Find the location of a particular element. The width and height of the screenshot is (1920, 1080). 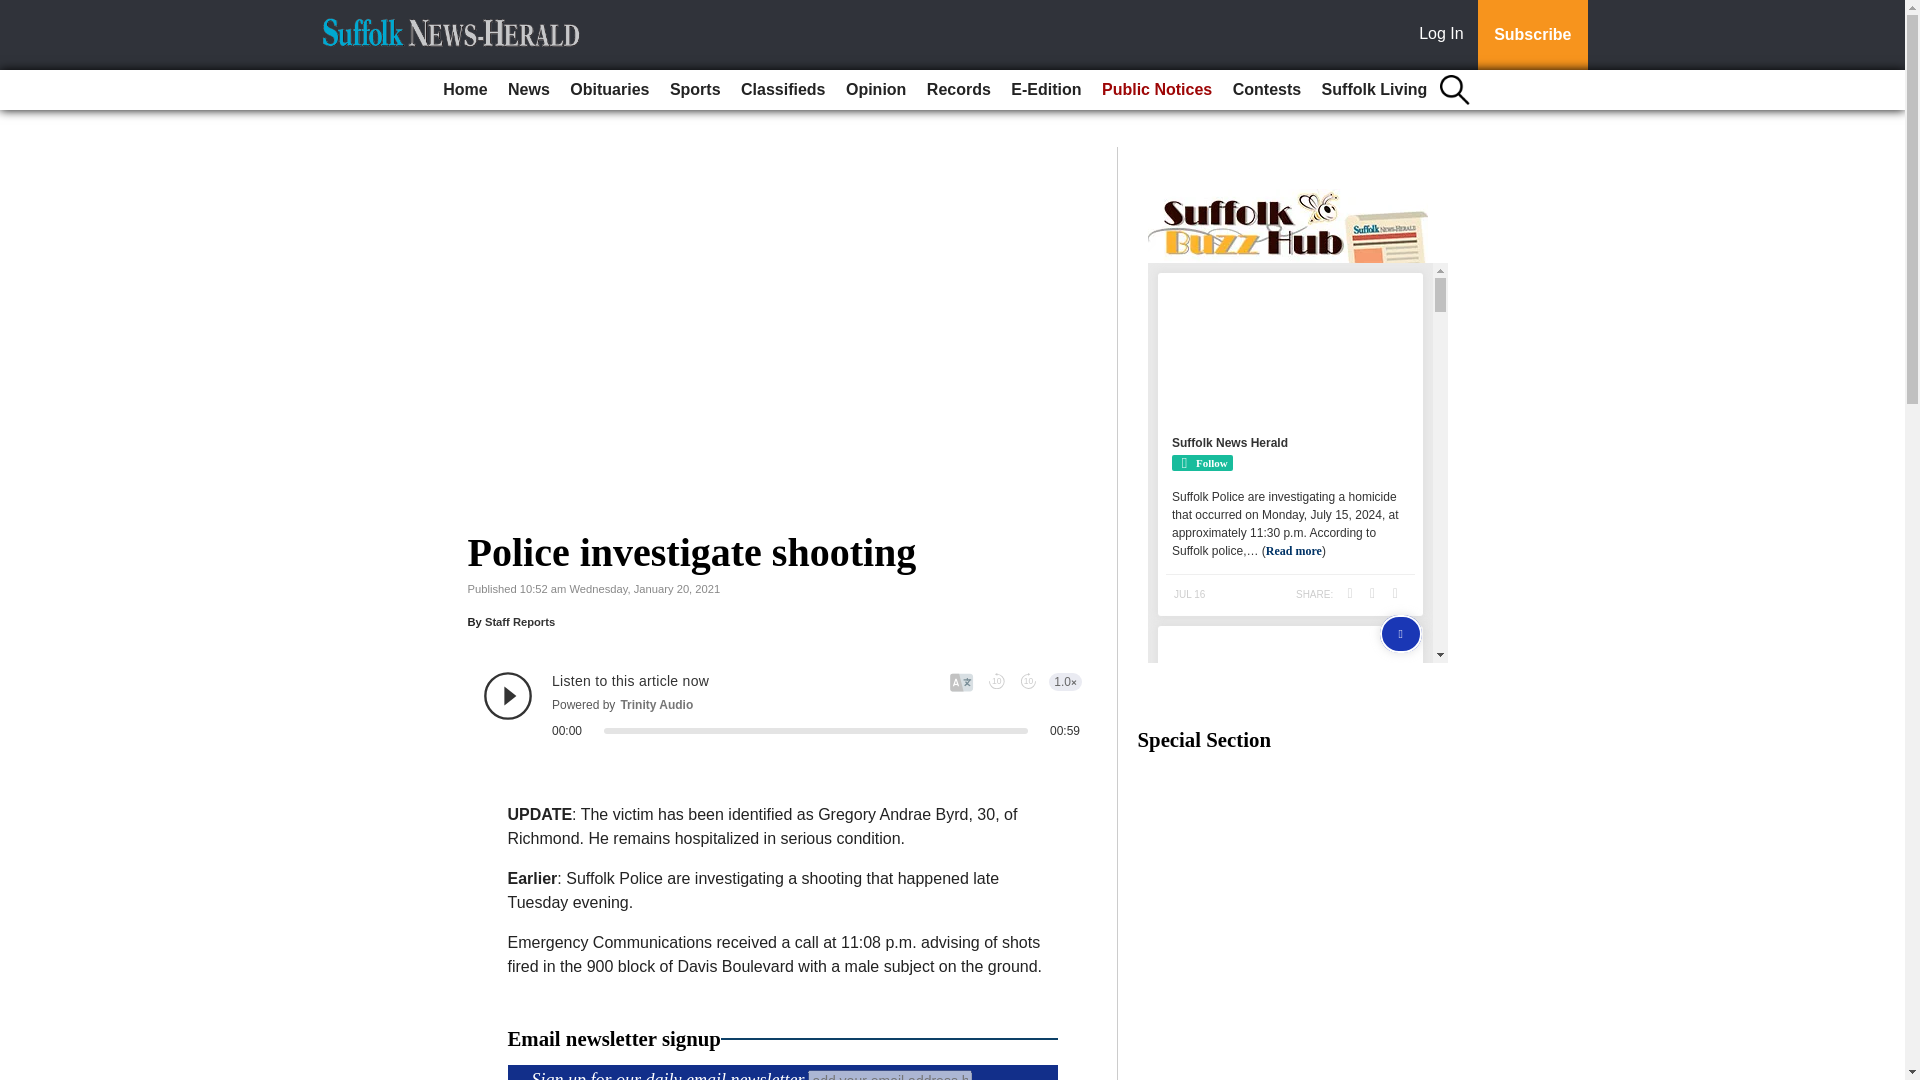

E-Edition is located at coordinates (1045, 90).